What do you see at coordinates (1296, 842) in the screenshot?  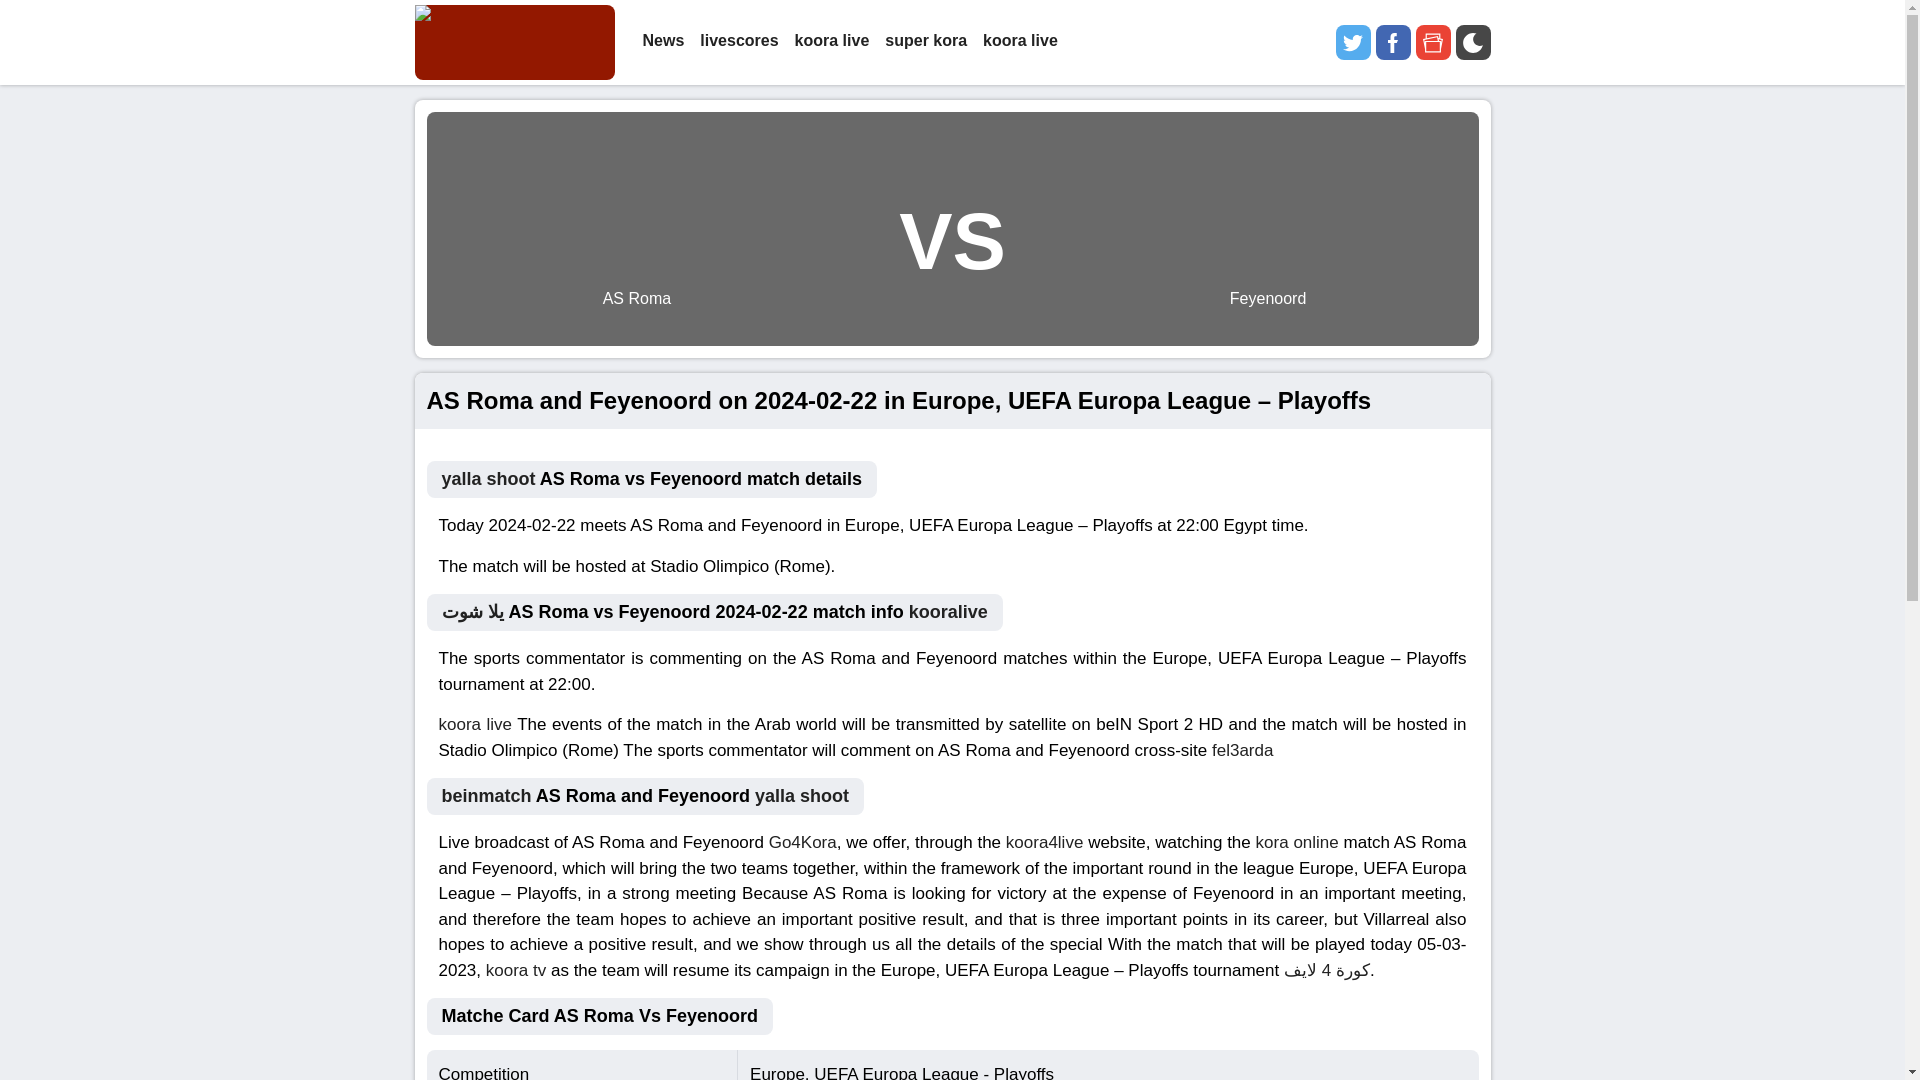 I see `kora online` at bounding box center [1296, 842].